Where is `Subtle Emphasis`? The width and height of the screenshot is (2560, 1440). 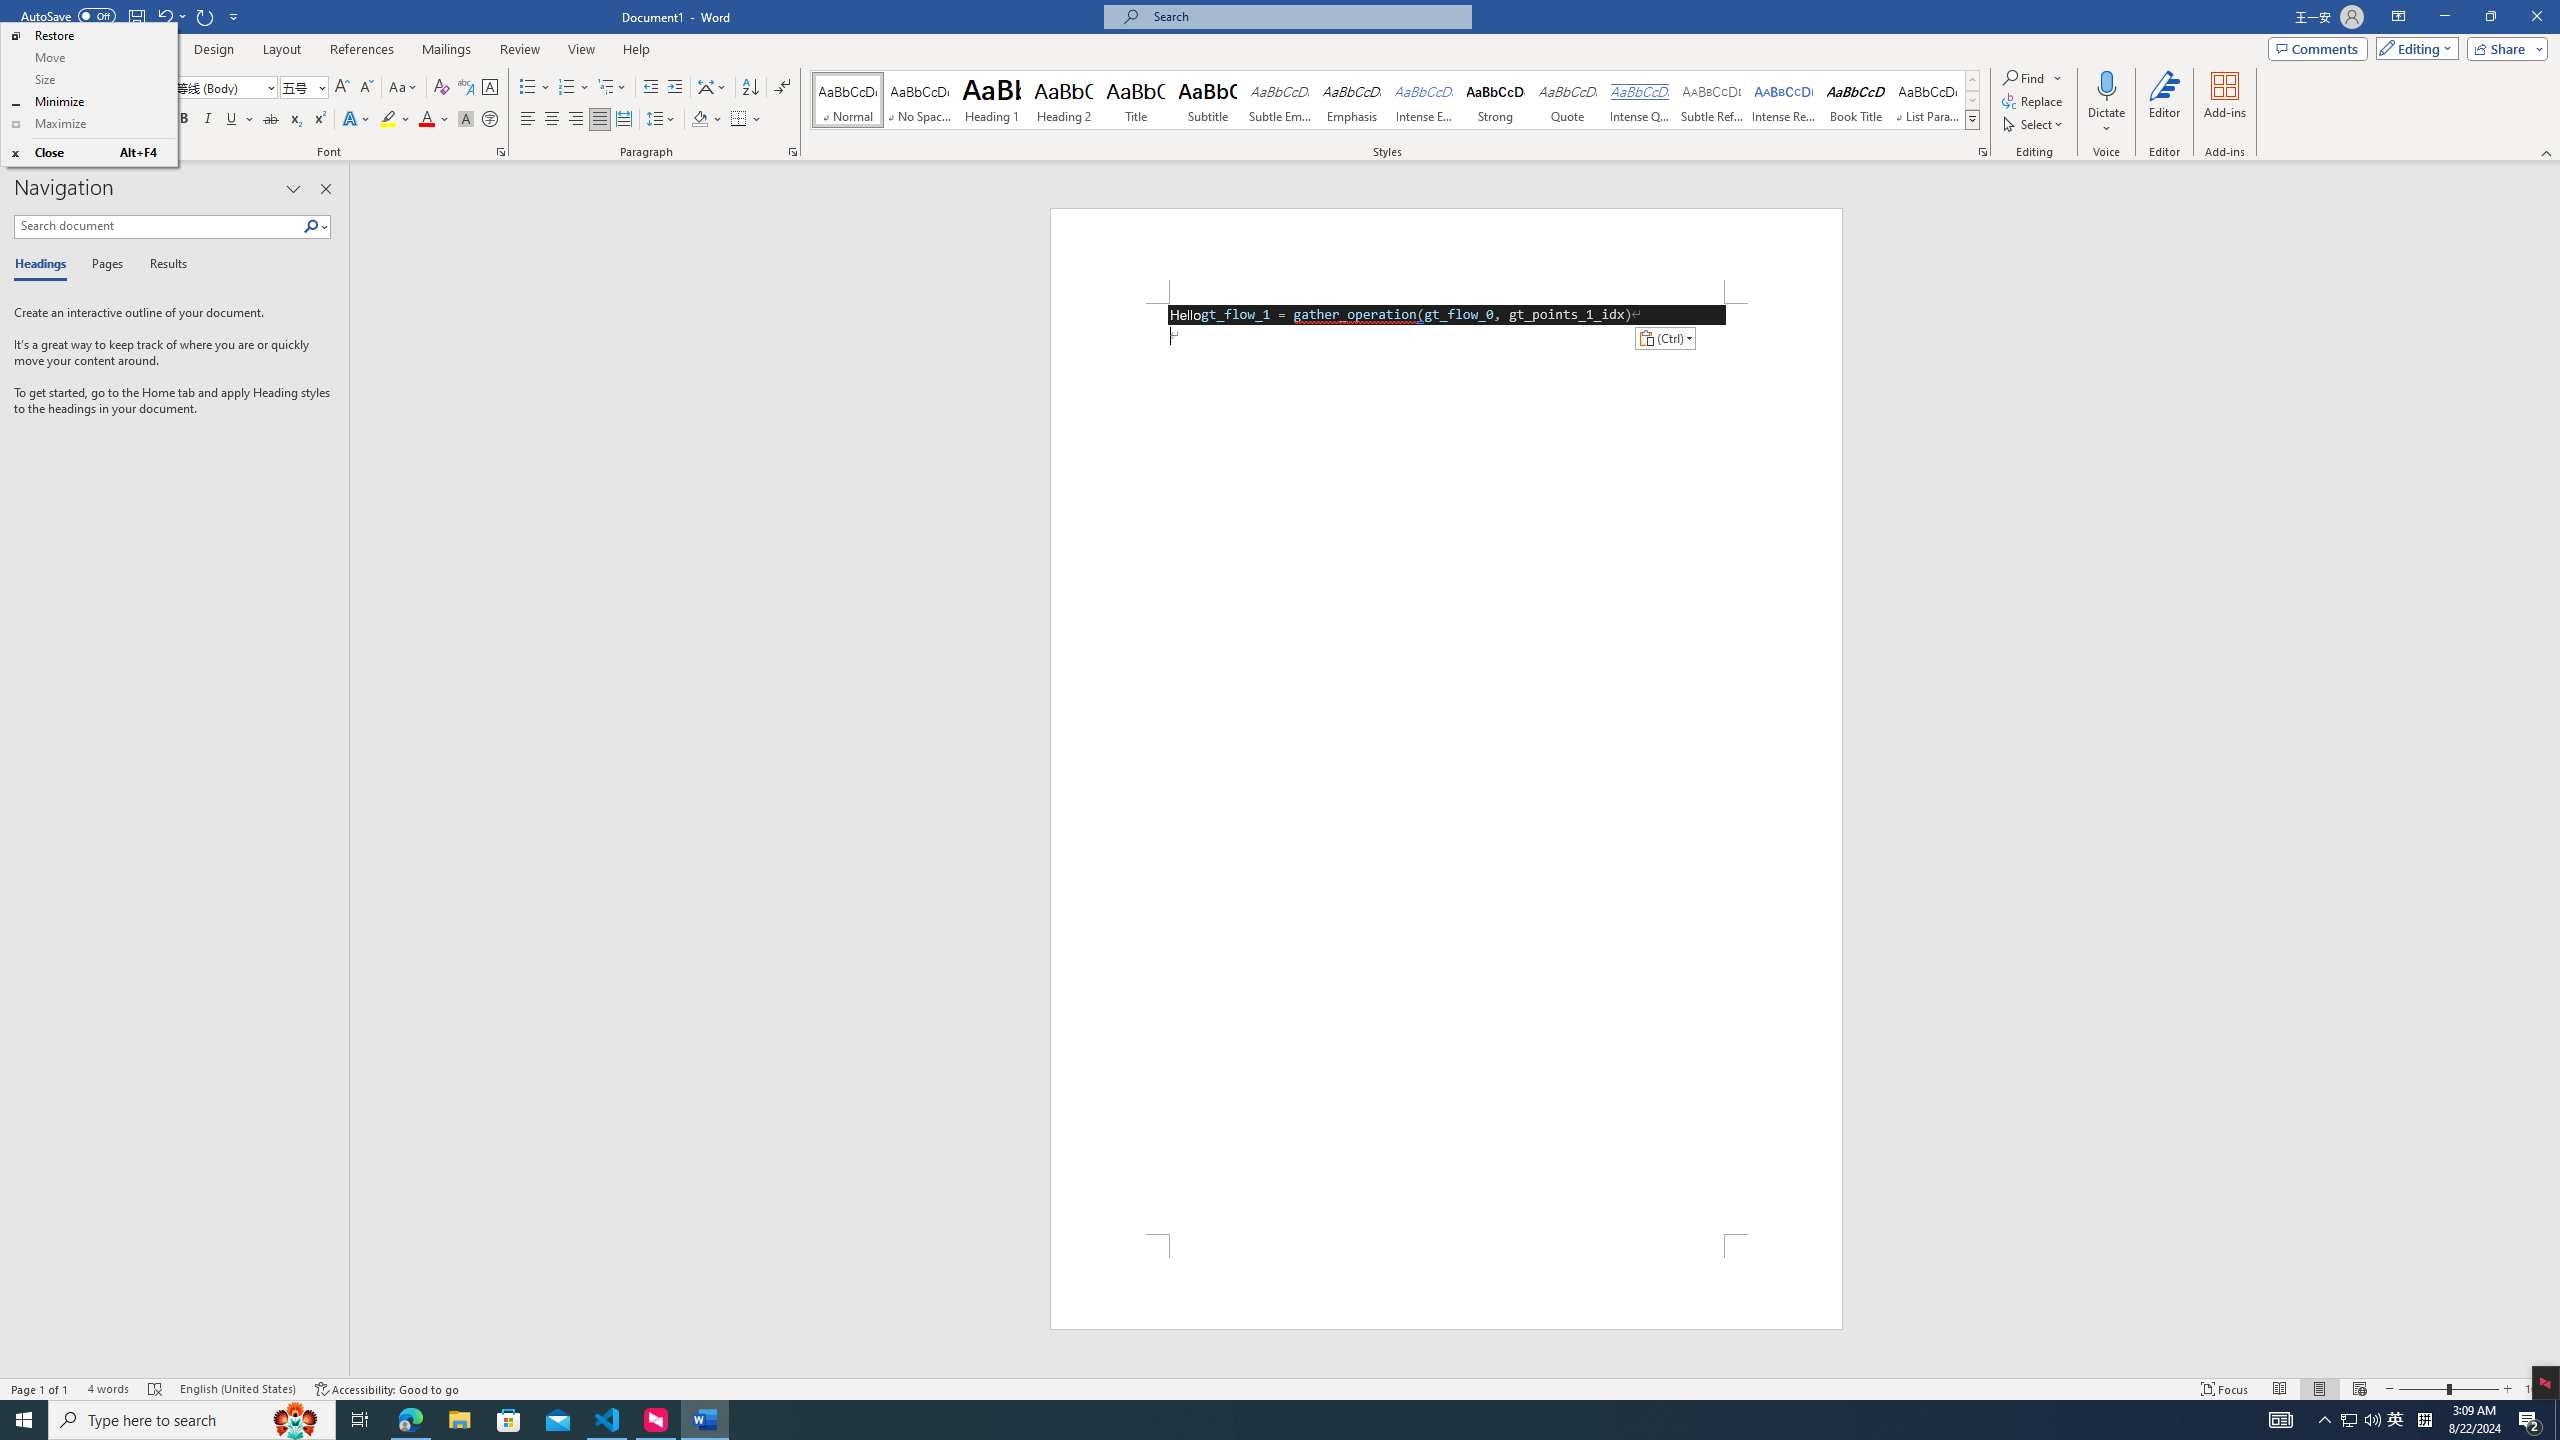
Subtle Emphasis is located at coordinates (1280, 100).